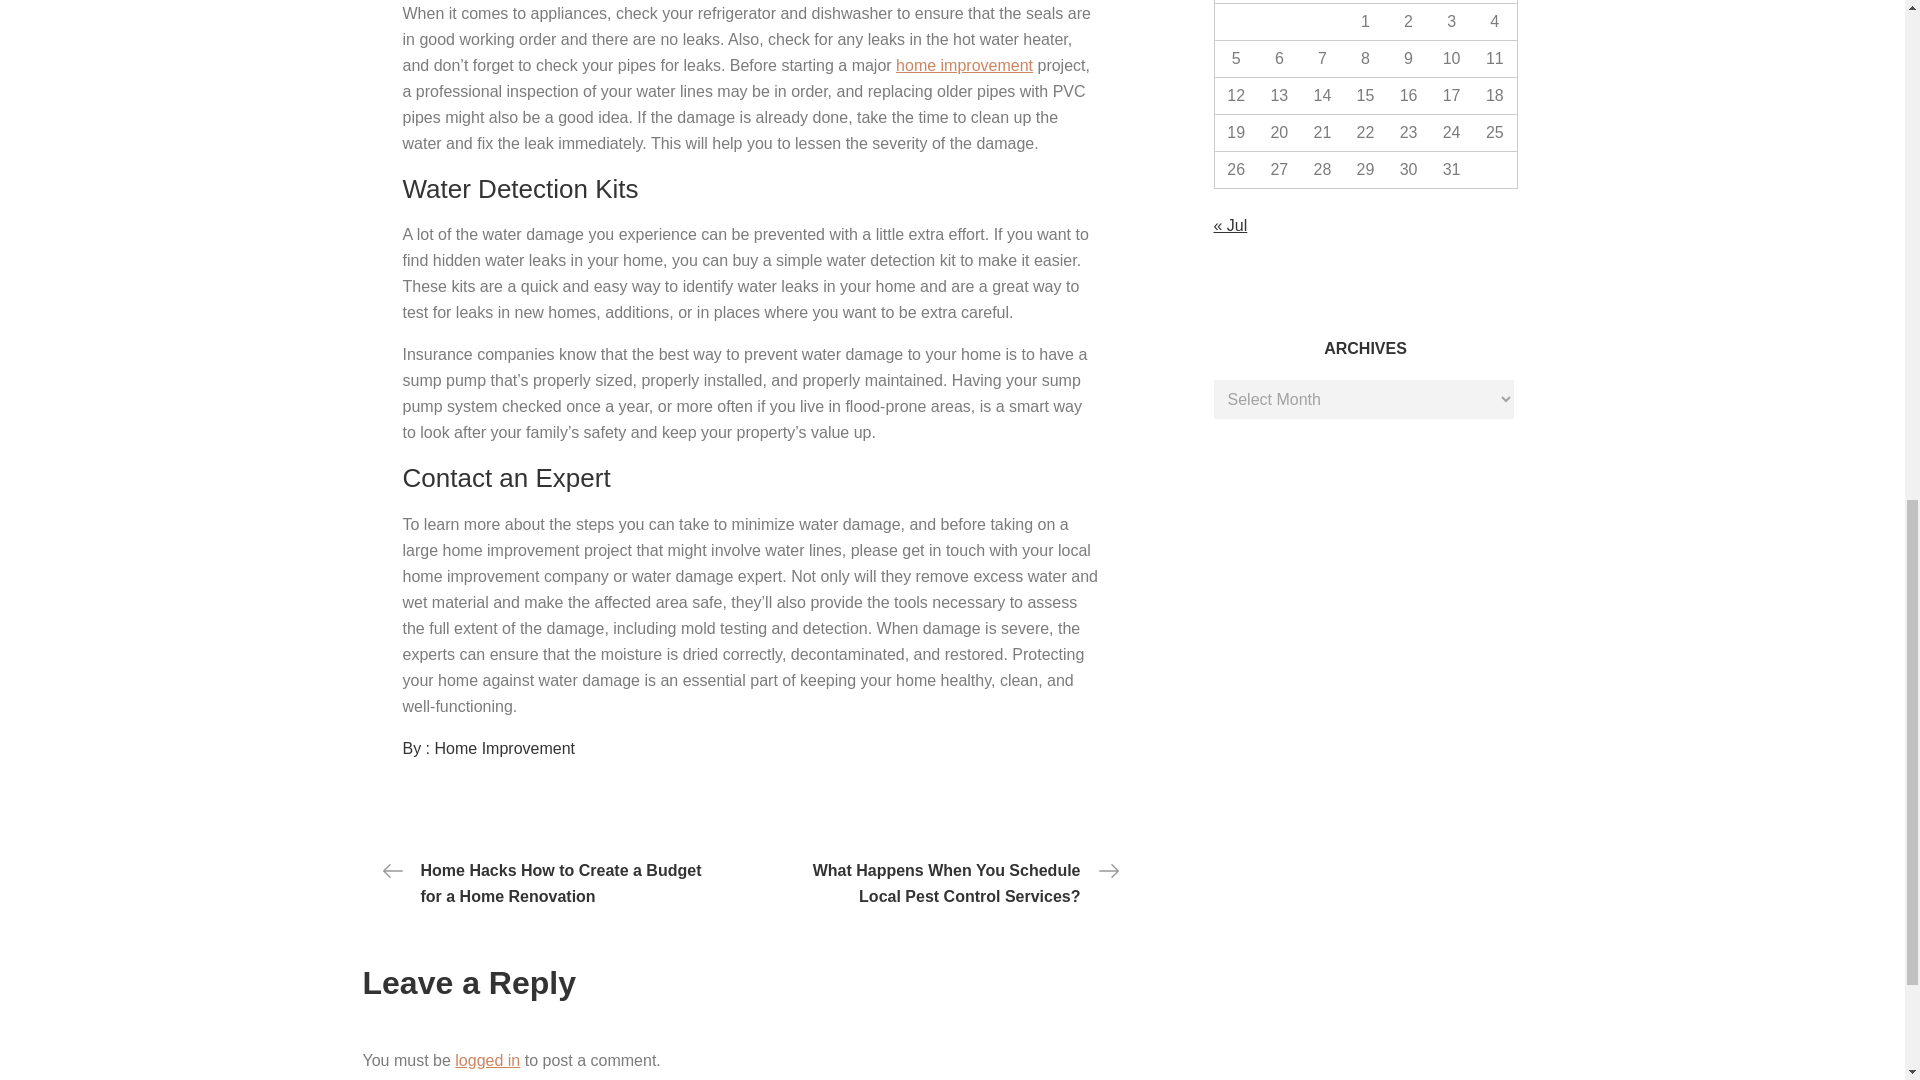  Describe the element at coordinates (1235, 2) in the screenshot. I see `Monday` at that location.